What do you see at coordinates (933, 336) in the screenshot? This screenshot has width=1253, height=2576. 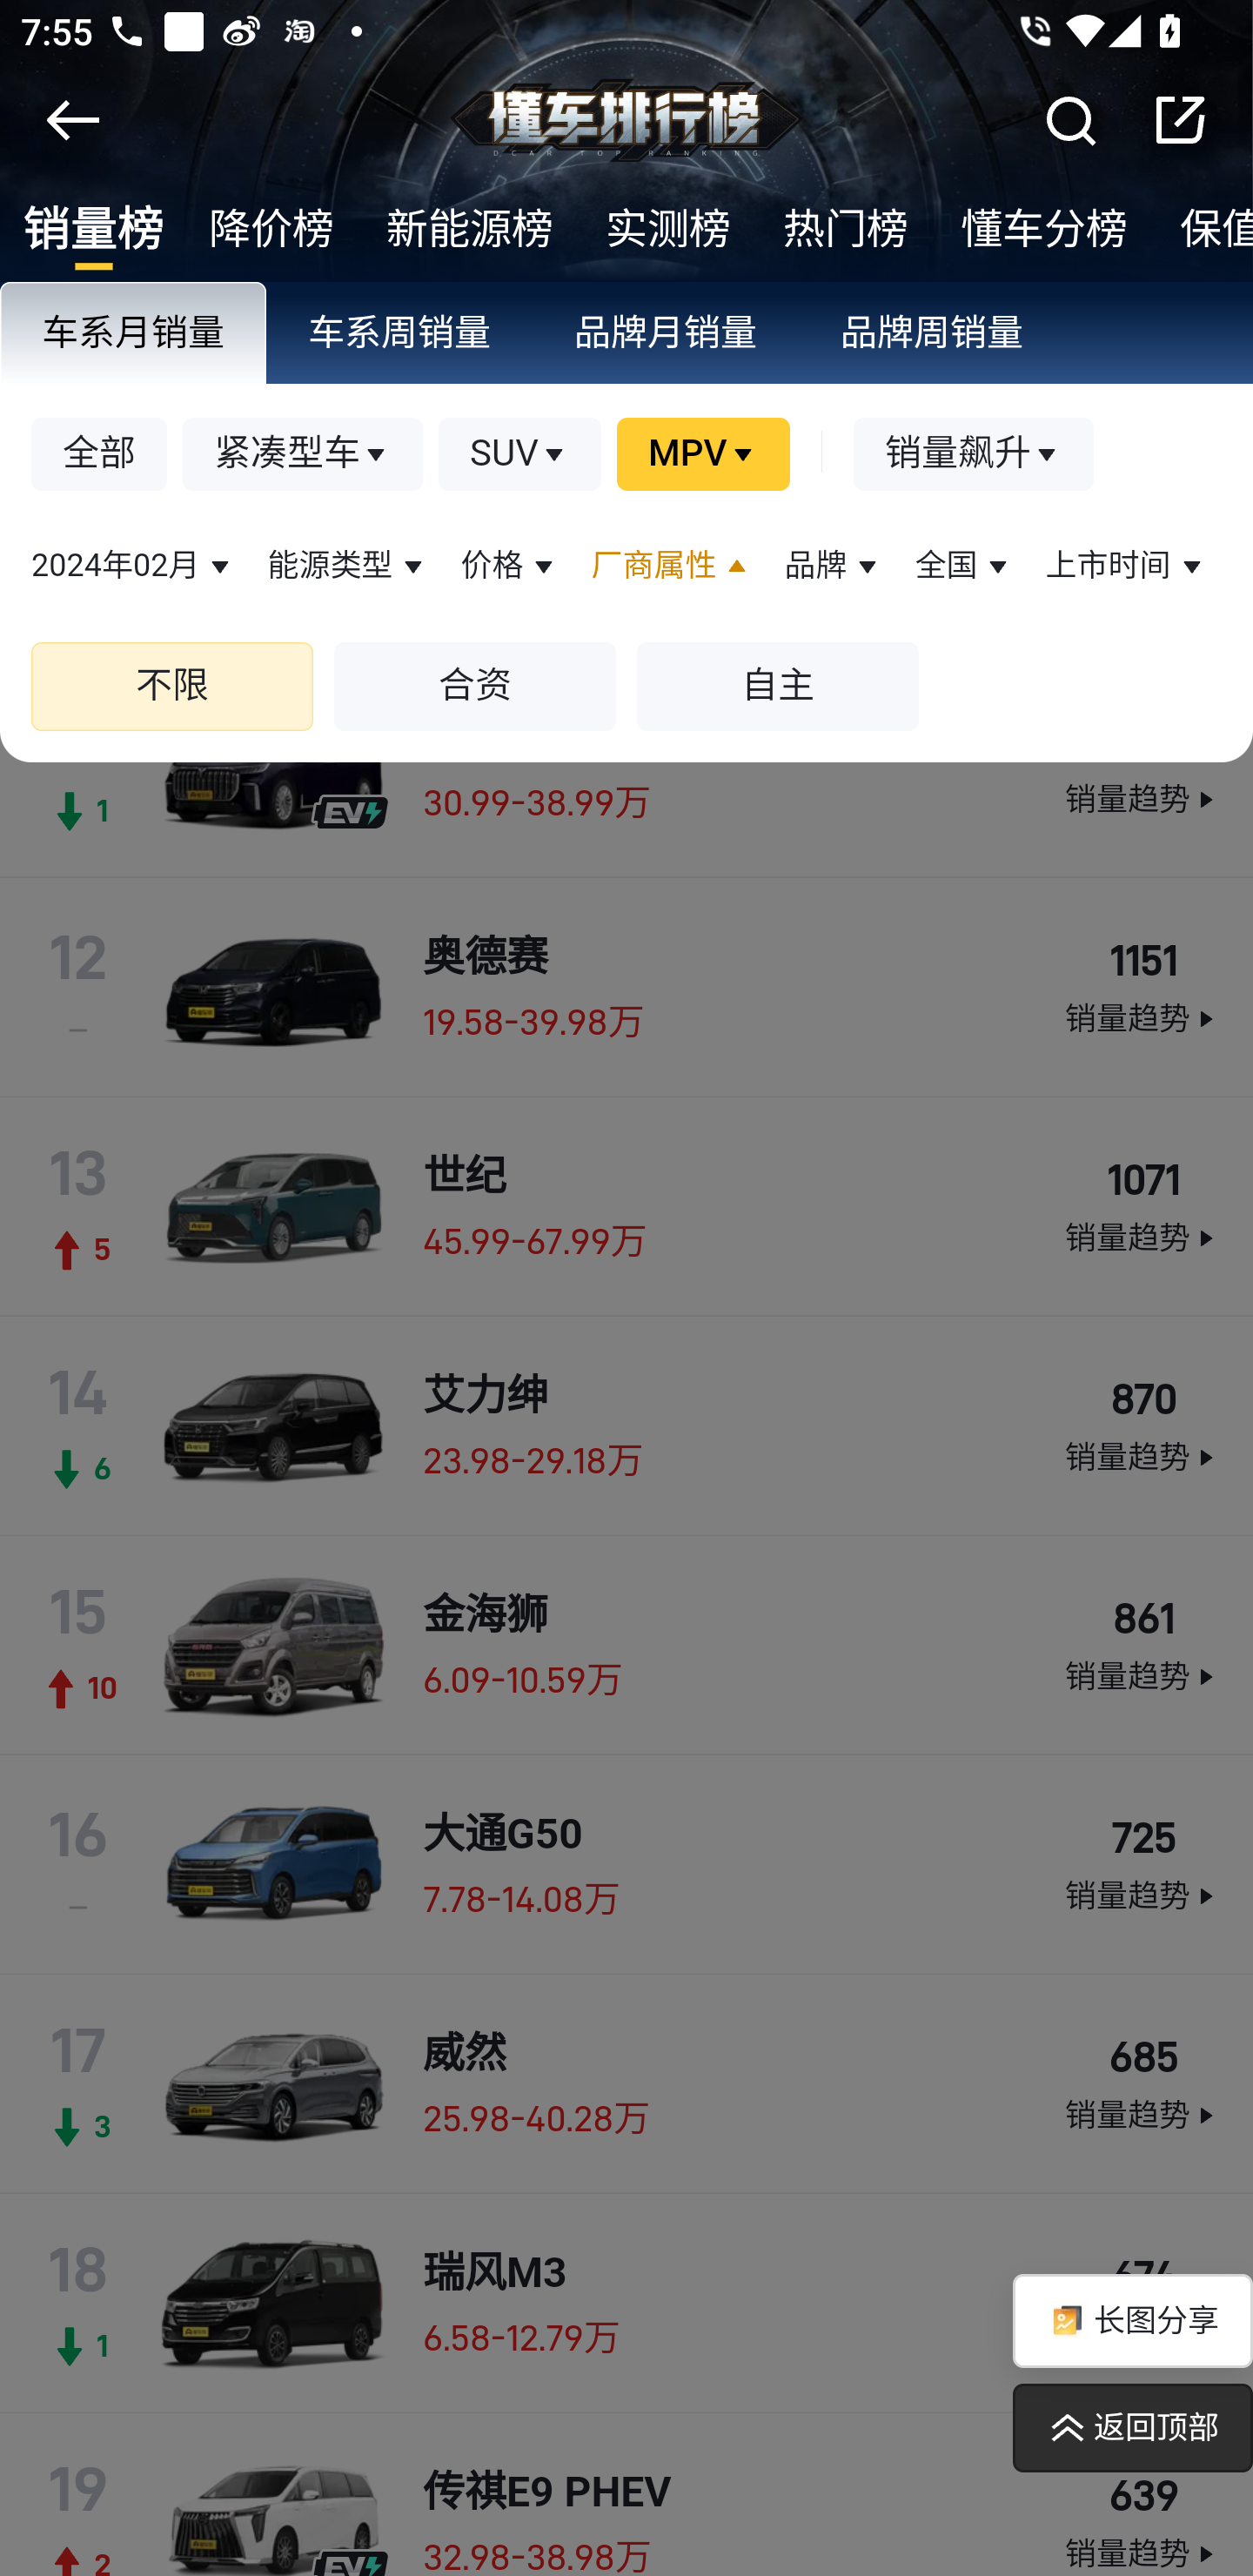 I see `品牌周销量` at bounding box center [933, 336].